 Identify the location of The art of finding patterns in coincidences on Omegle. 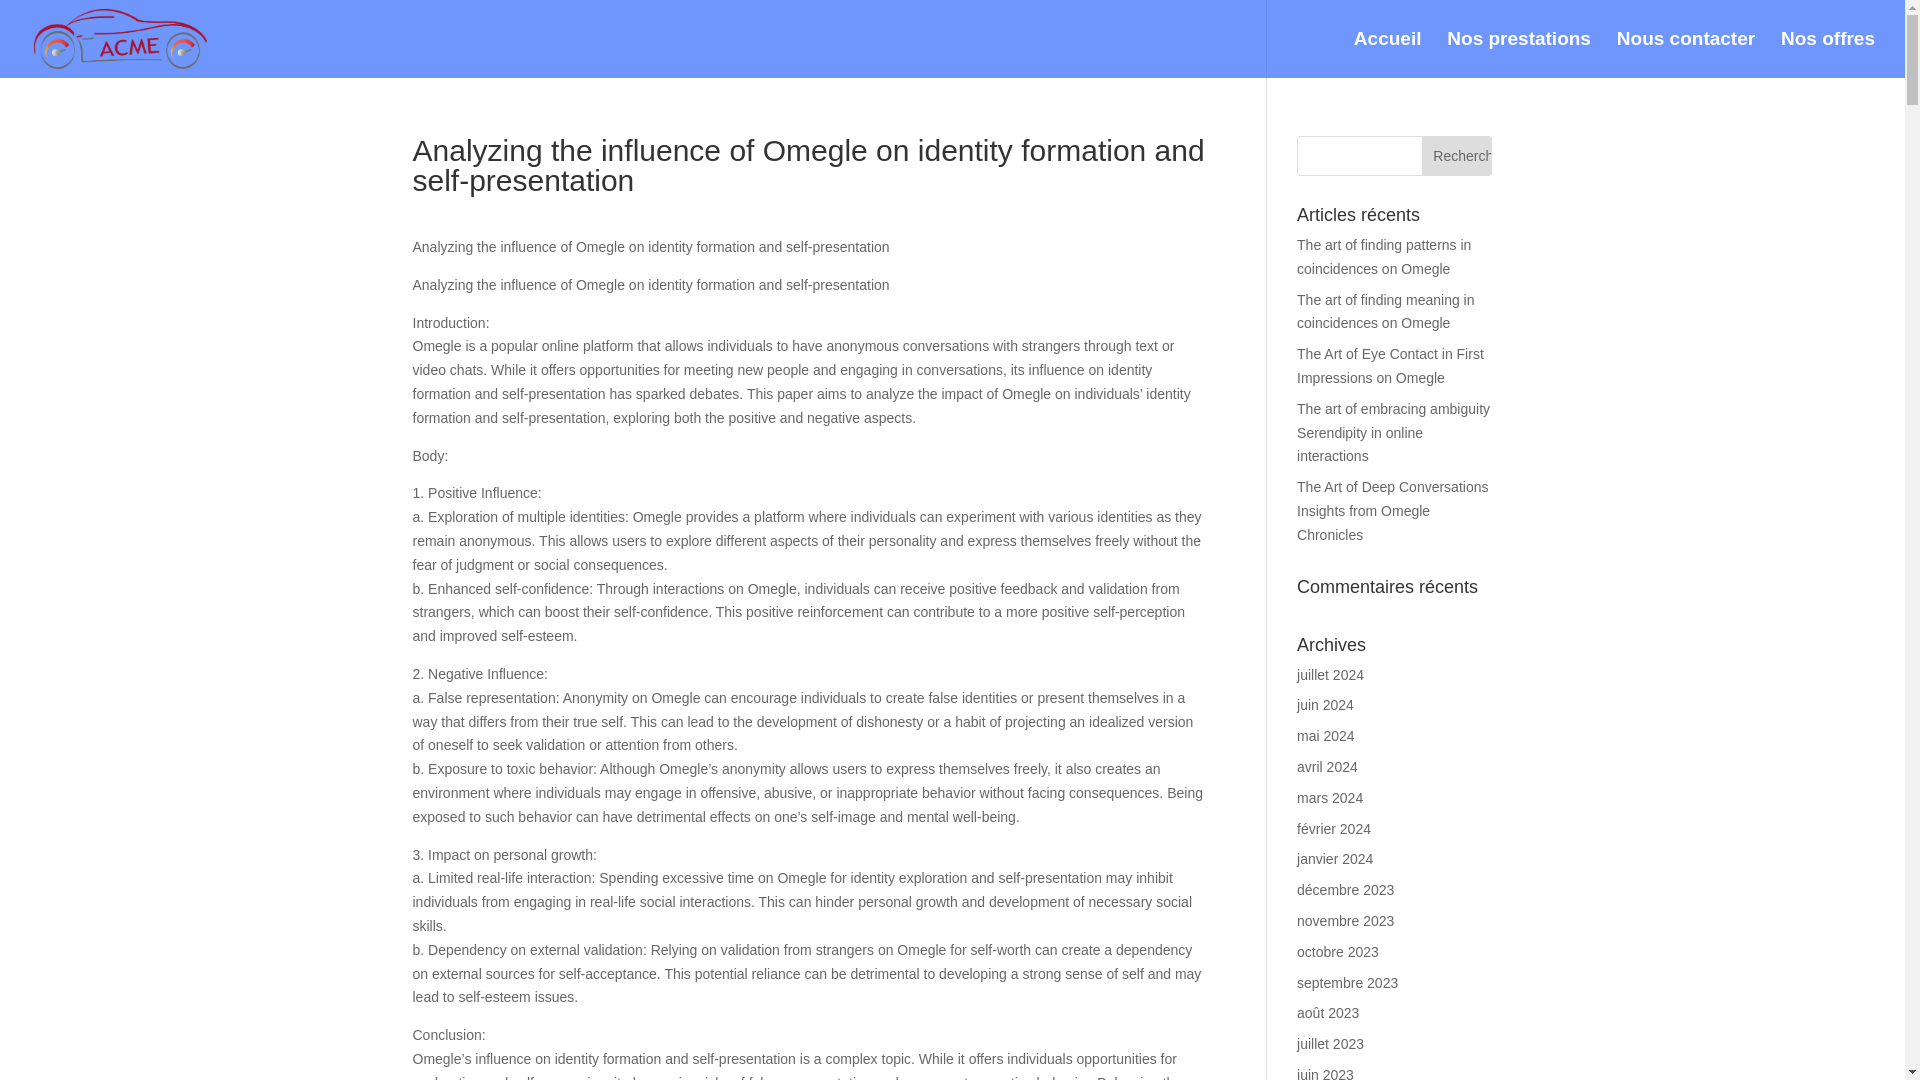
(1384, 256).